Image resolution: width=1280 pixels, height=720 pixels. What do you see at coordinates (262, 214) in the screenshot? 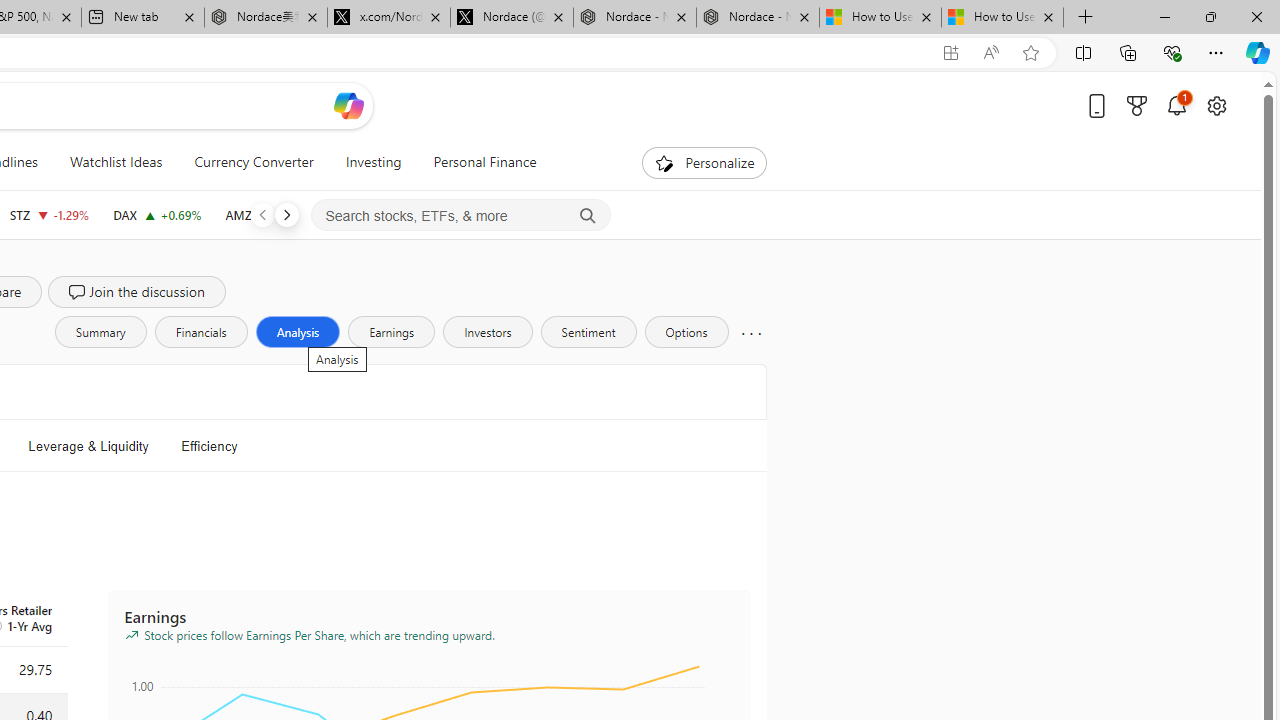
I see `Previous` at bounding box center [262, 214].